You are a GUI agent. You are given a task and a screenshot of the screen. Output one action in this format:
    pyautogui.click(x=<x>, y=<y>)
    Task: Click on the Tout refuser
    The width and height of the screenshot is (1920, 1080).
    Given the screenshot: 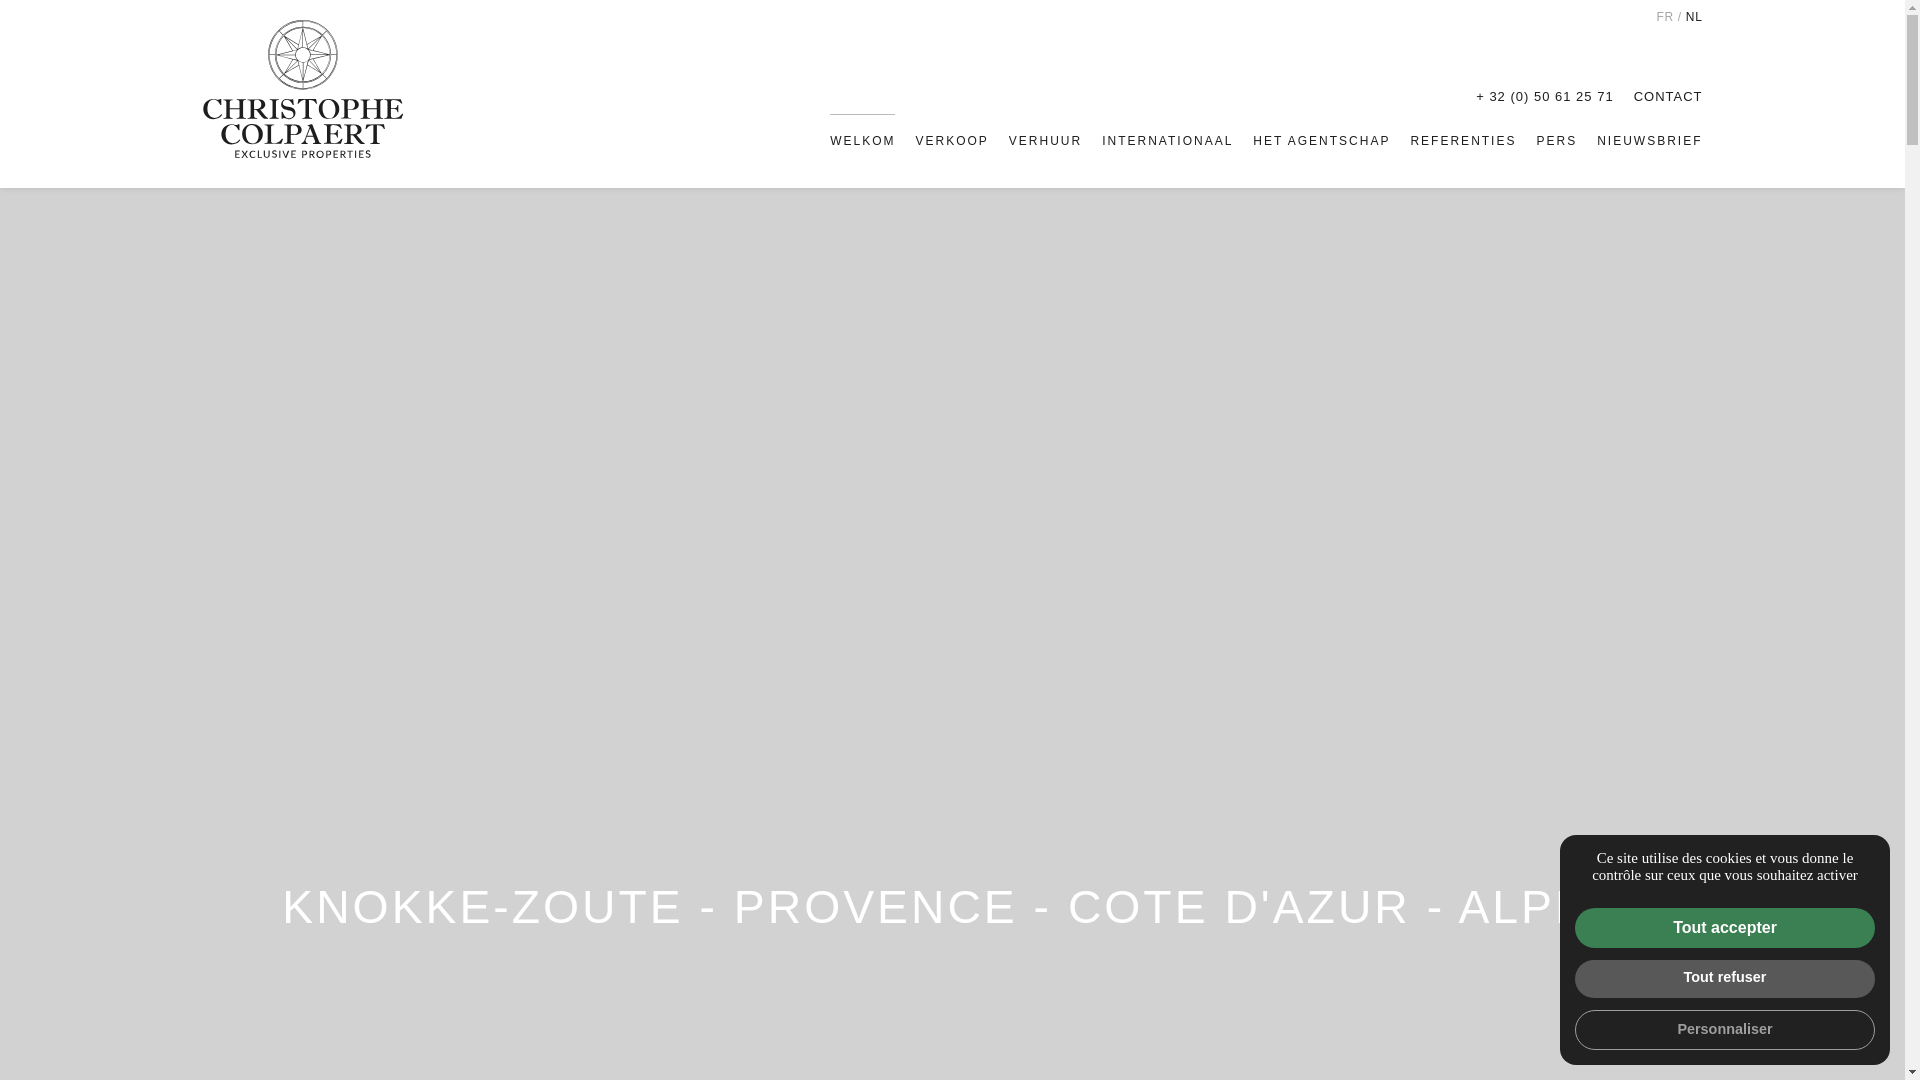 What is the action you would take?
    pyautogui.click(x=1725, y=979)
    